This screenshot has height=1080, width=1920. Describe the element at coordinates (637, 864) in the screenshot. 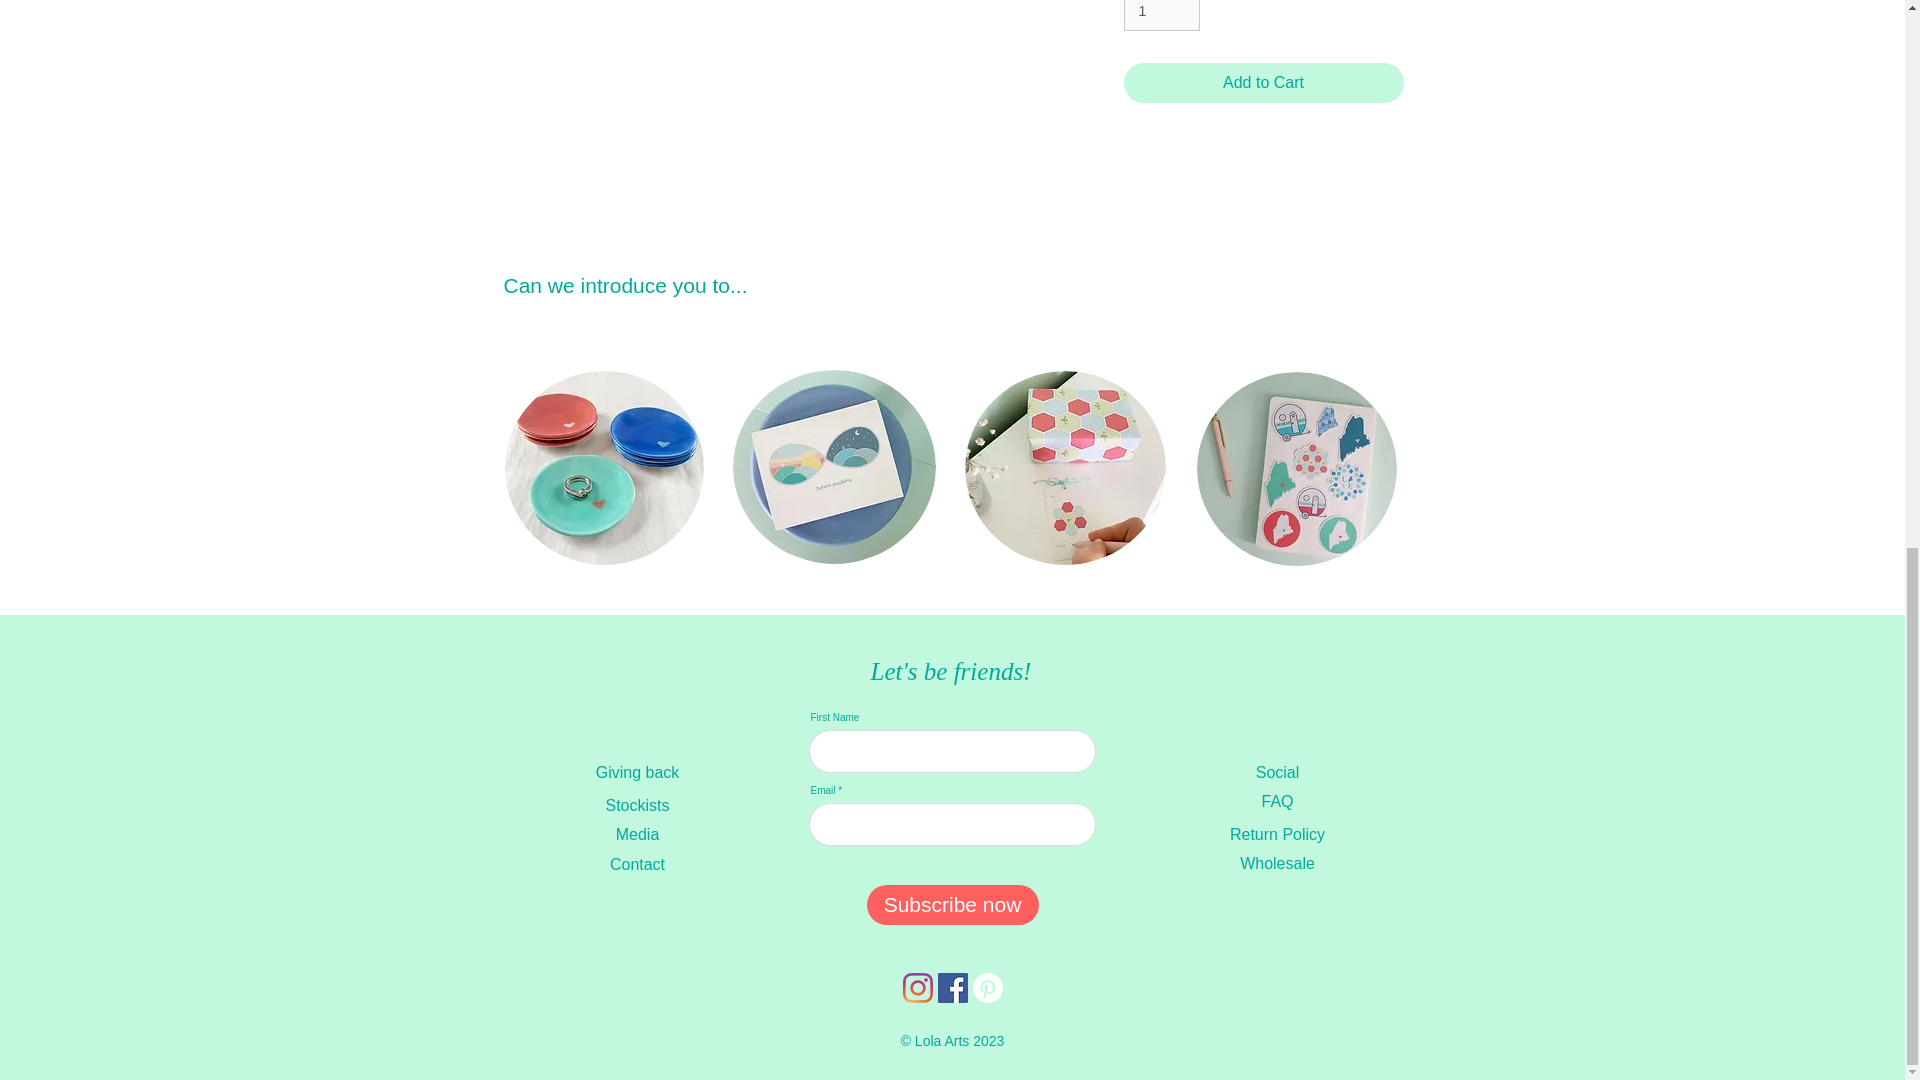

I see `Contact` at that location.